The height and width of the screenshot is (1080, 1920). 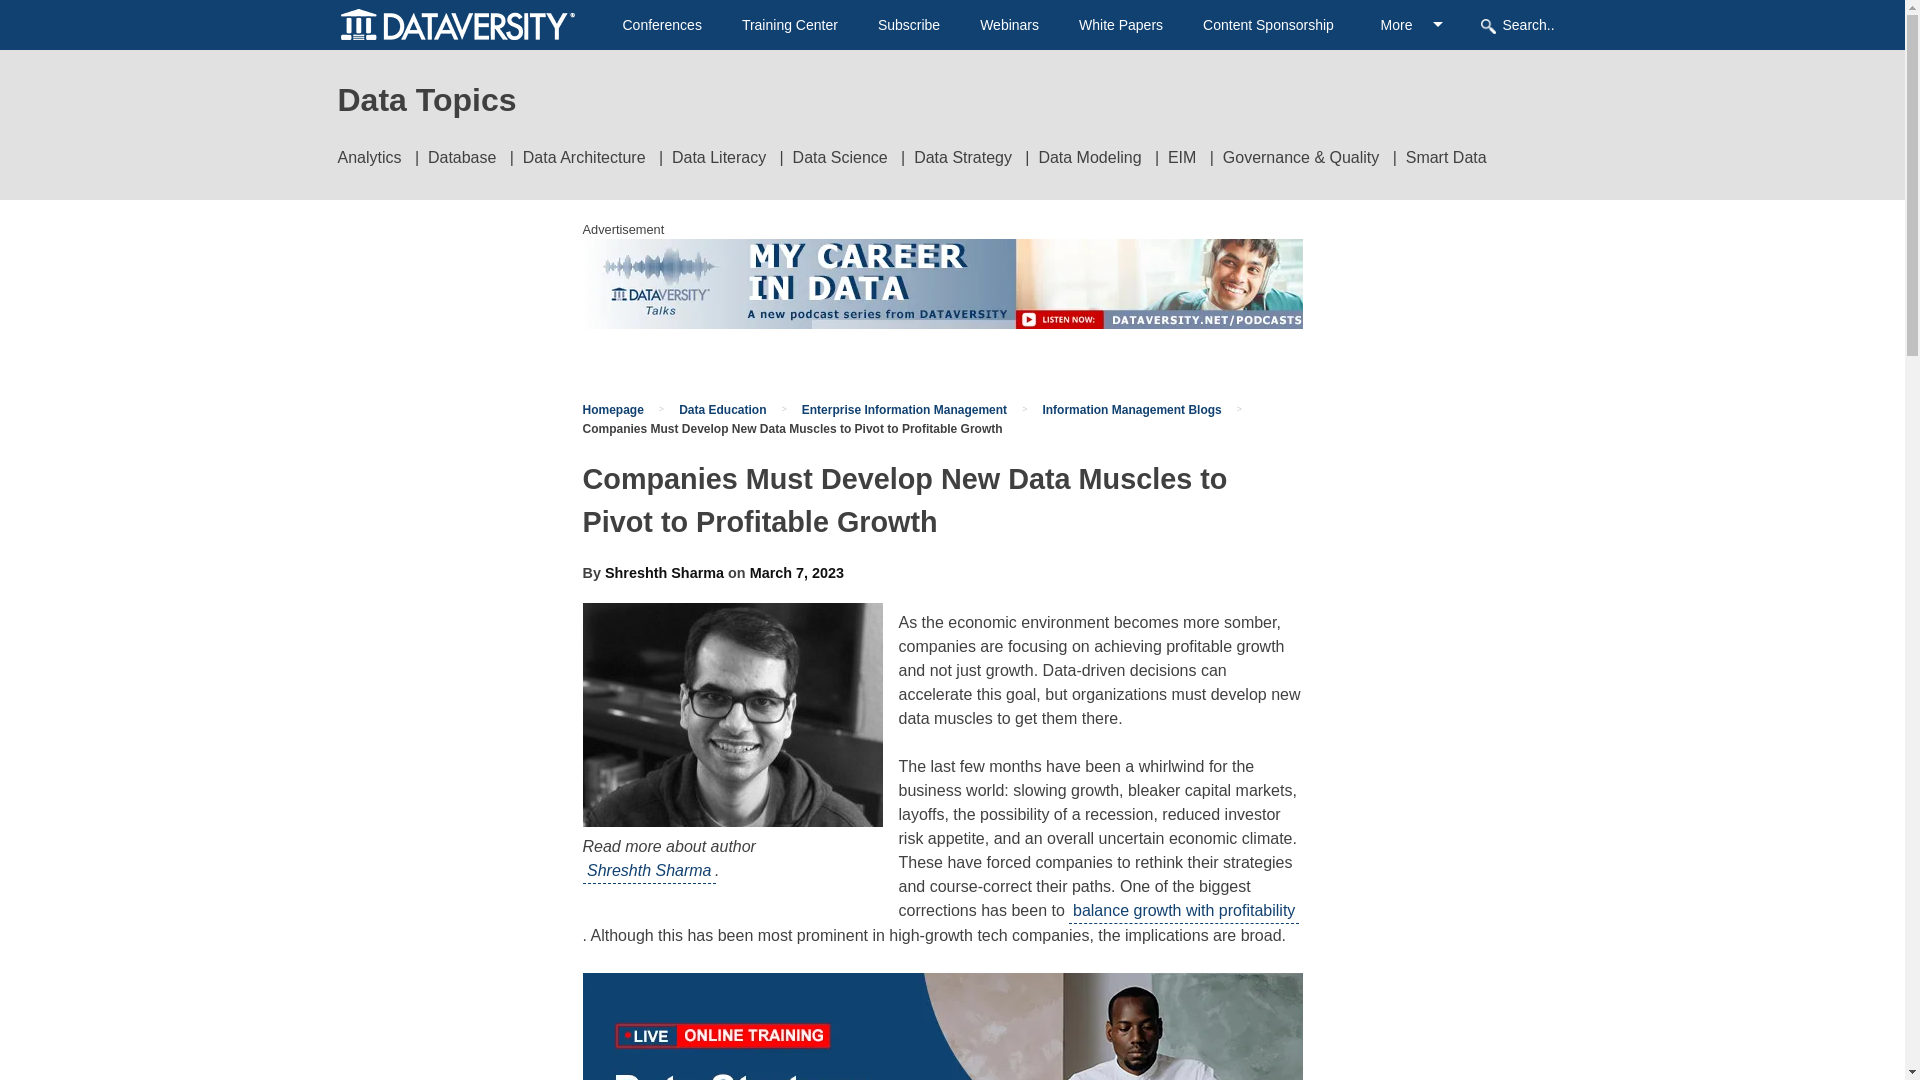 What do you see at coordinates (789, 25) in the screenshot?
I see `Training Center` at bounding box center [789, 25].